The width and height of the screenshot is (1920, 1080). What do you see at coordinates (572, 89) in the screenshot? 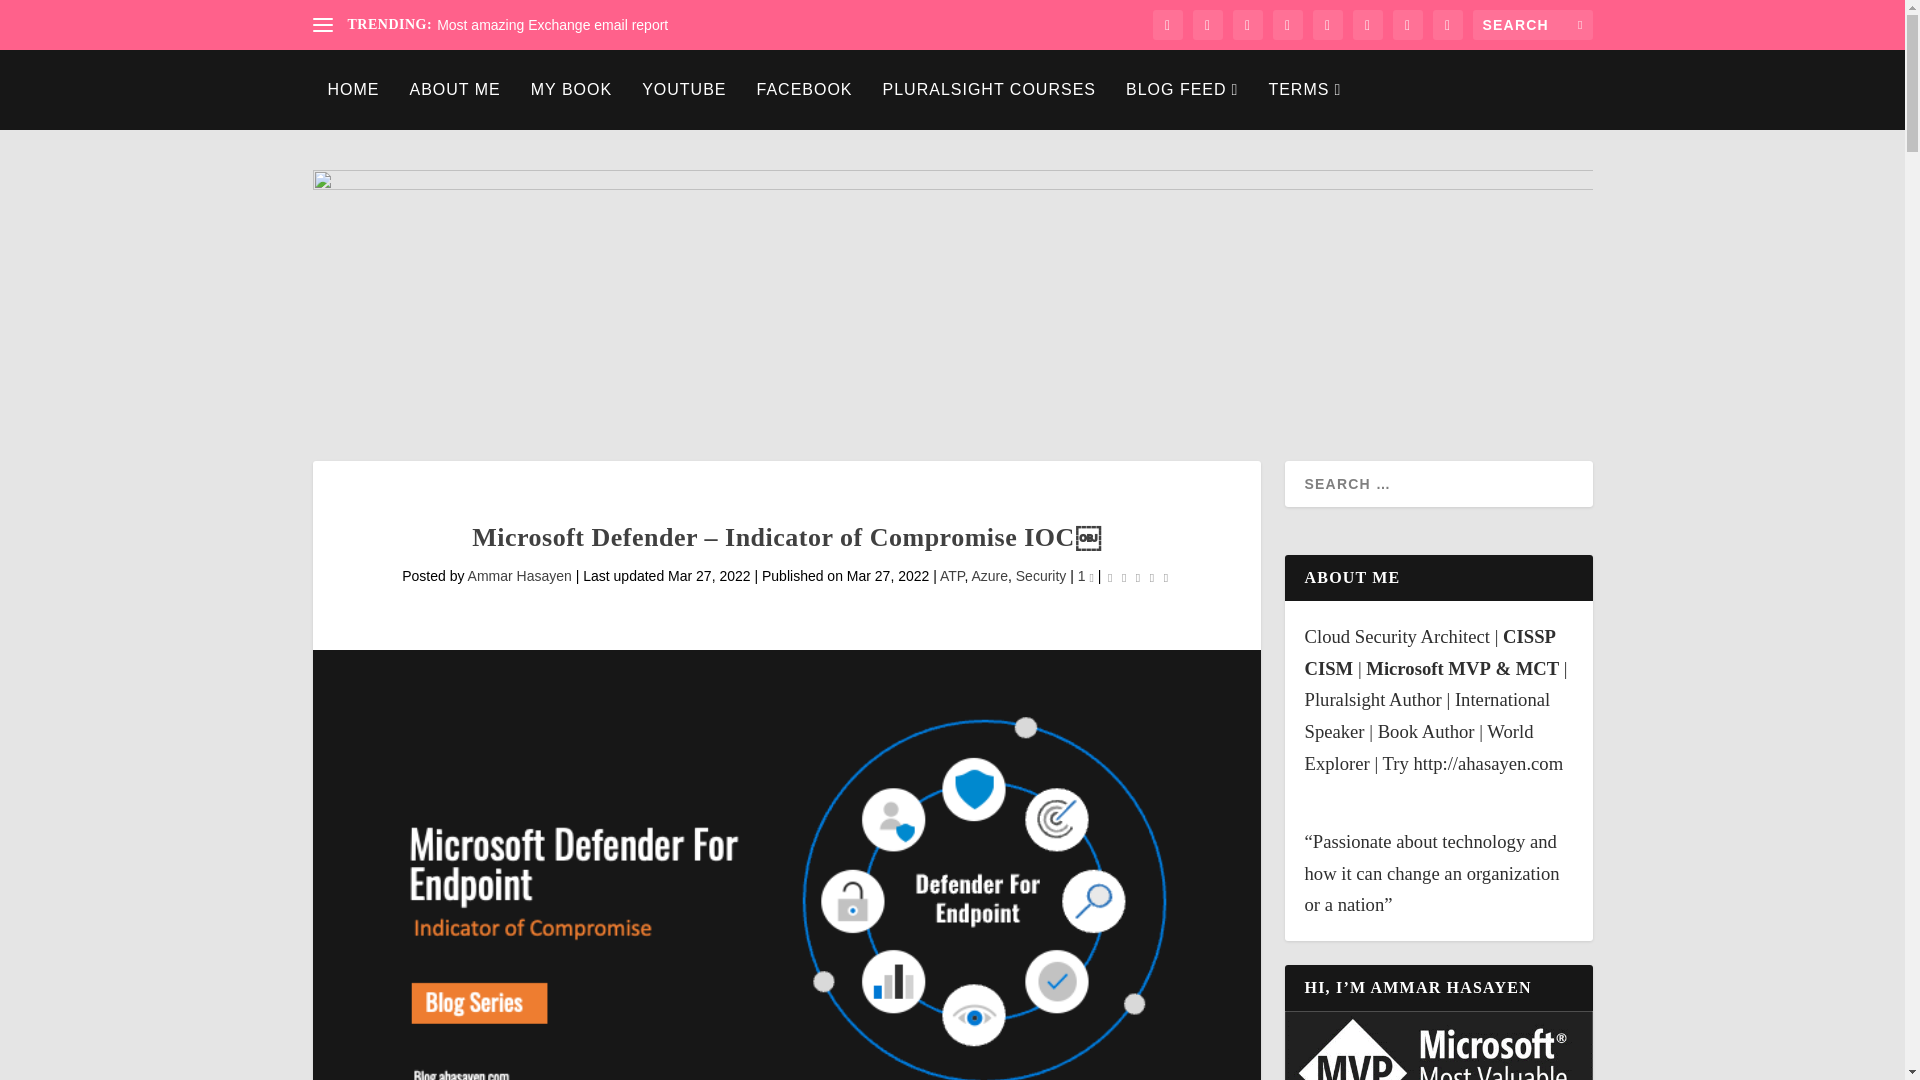
I see `MY BOOK` at bounding box center [572, 89].